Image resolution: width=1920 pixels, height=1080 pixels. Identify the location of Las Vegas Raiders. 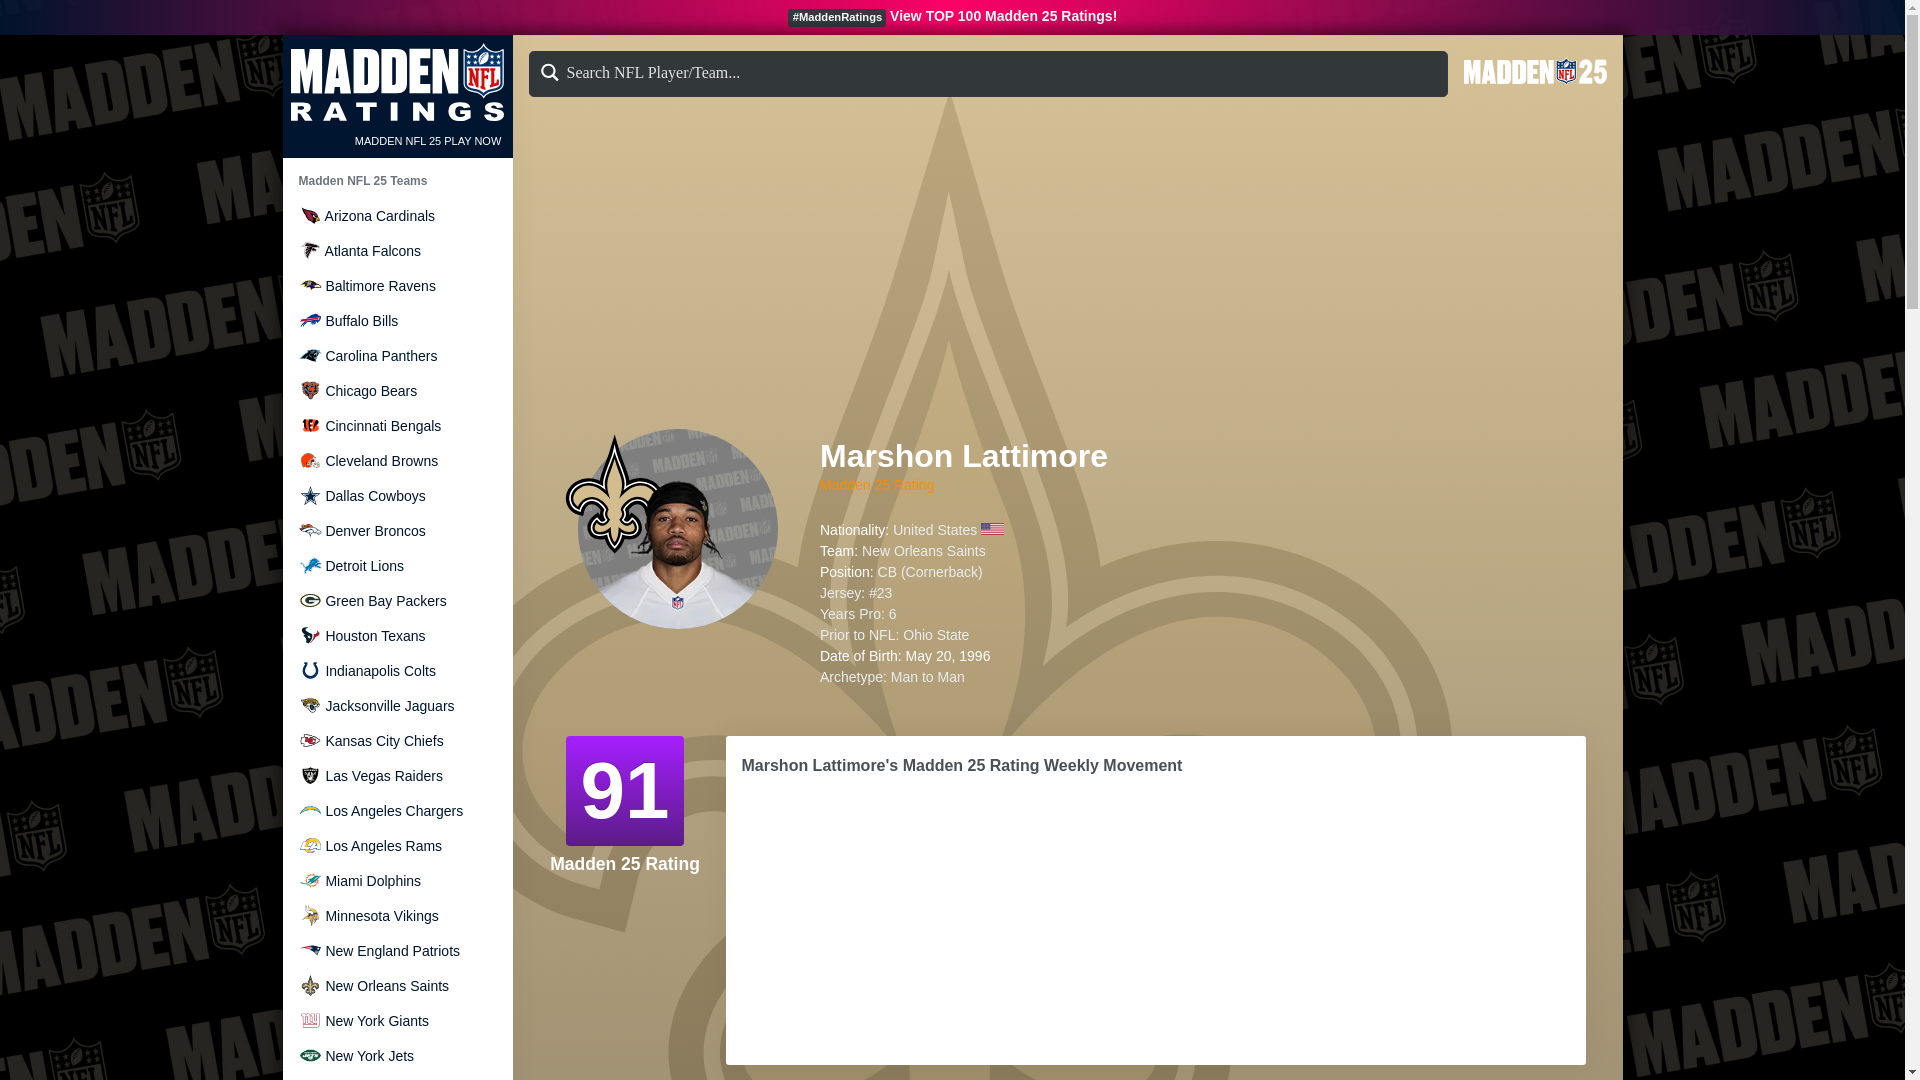
(396, 776).